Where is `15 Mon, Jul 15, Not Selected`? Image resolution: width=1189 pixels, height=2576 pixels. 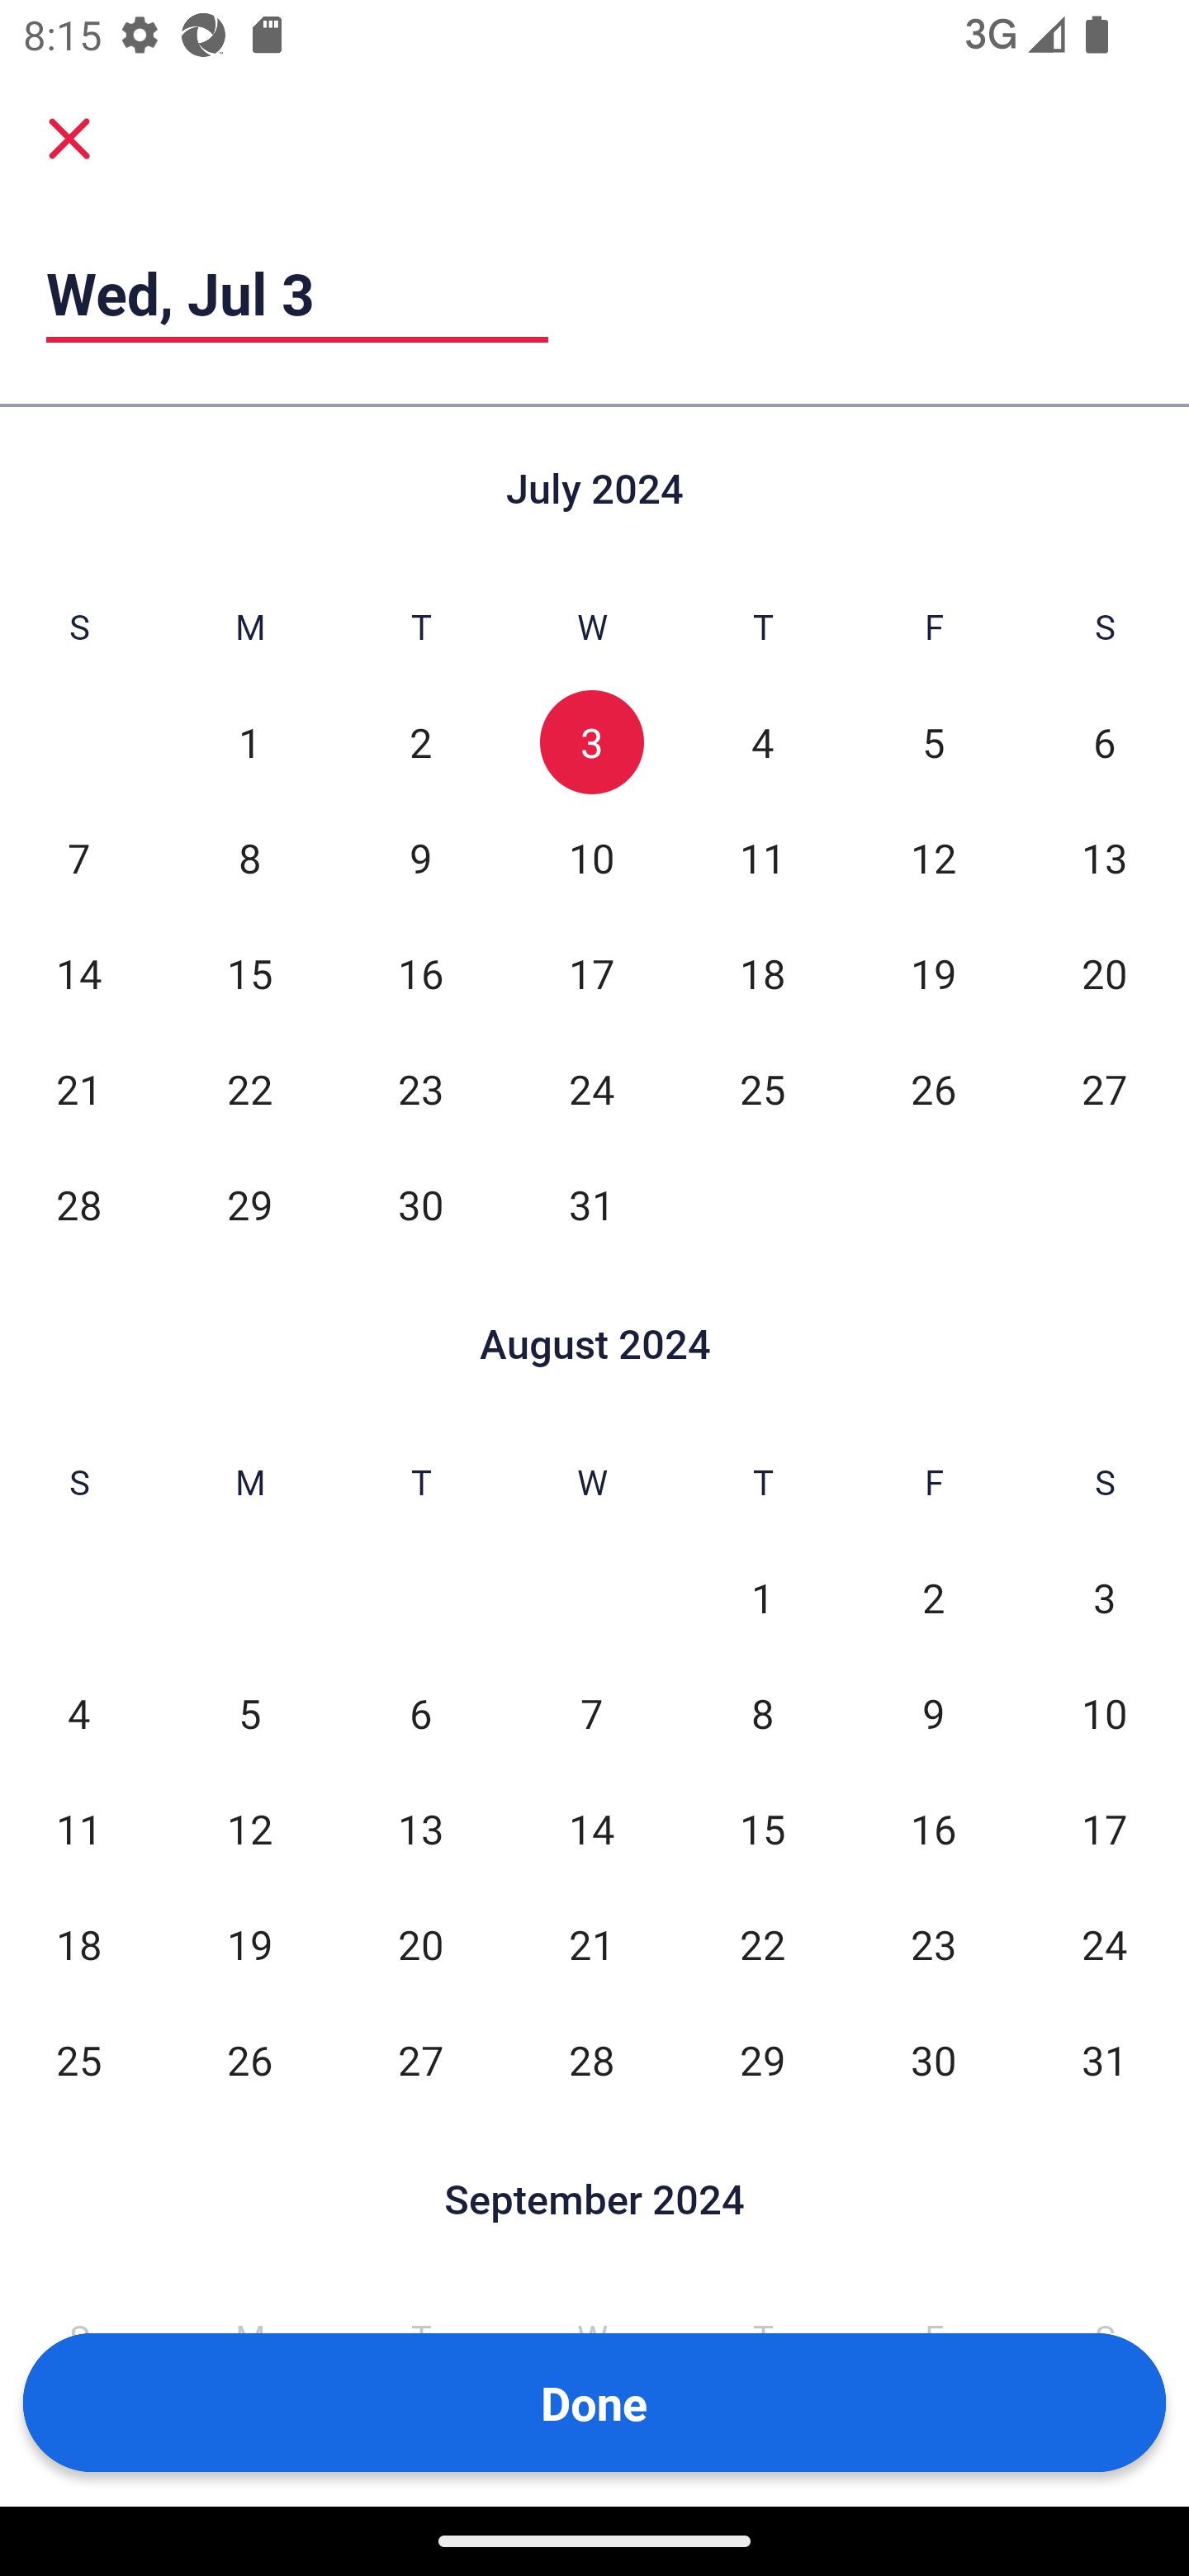 15 Mon, Jul 15, Not Selected is located at coordinates (249, 973).